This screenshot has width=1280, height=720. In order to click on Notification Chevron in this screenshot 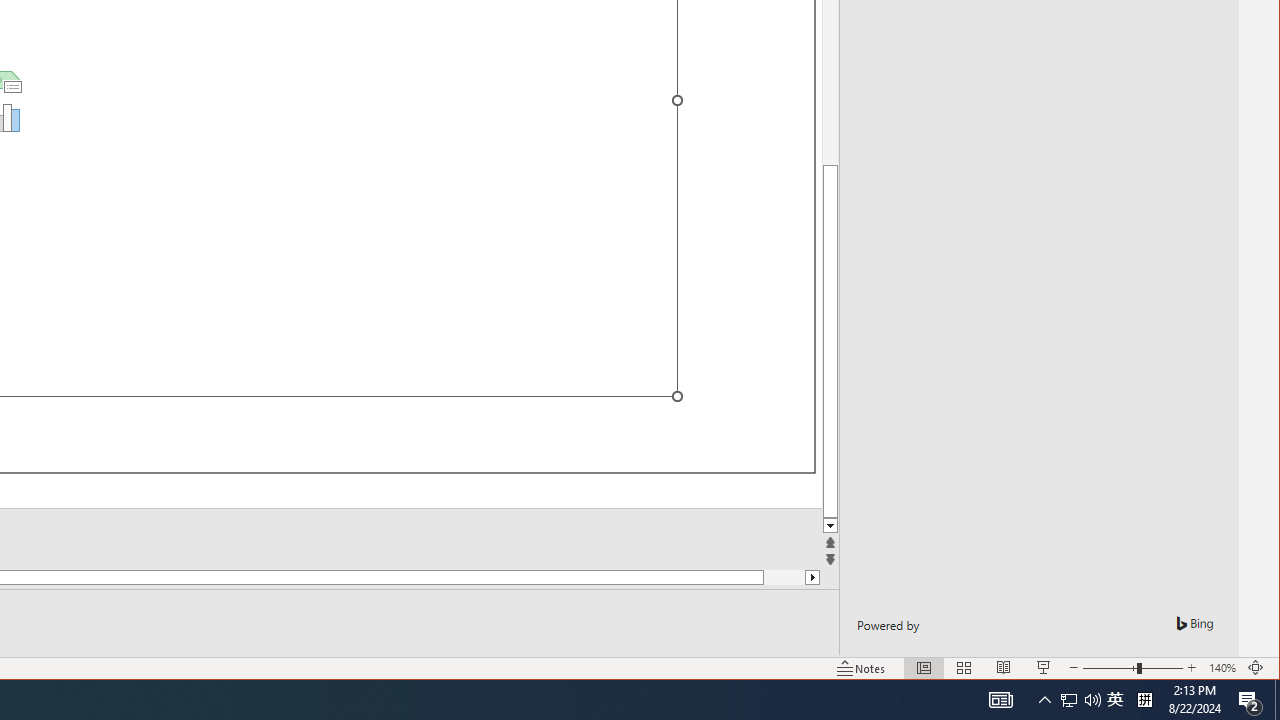, I will do `click(830, 526)`.